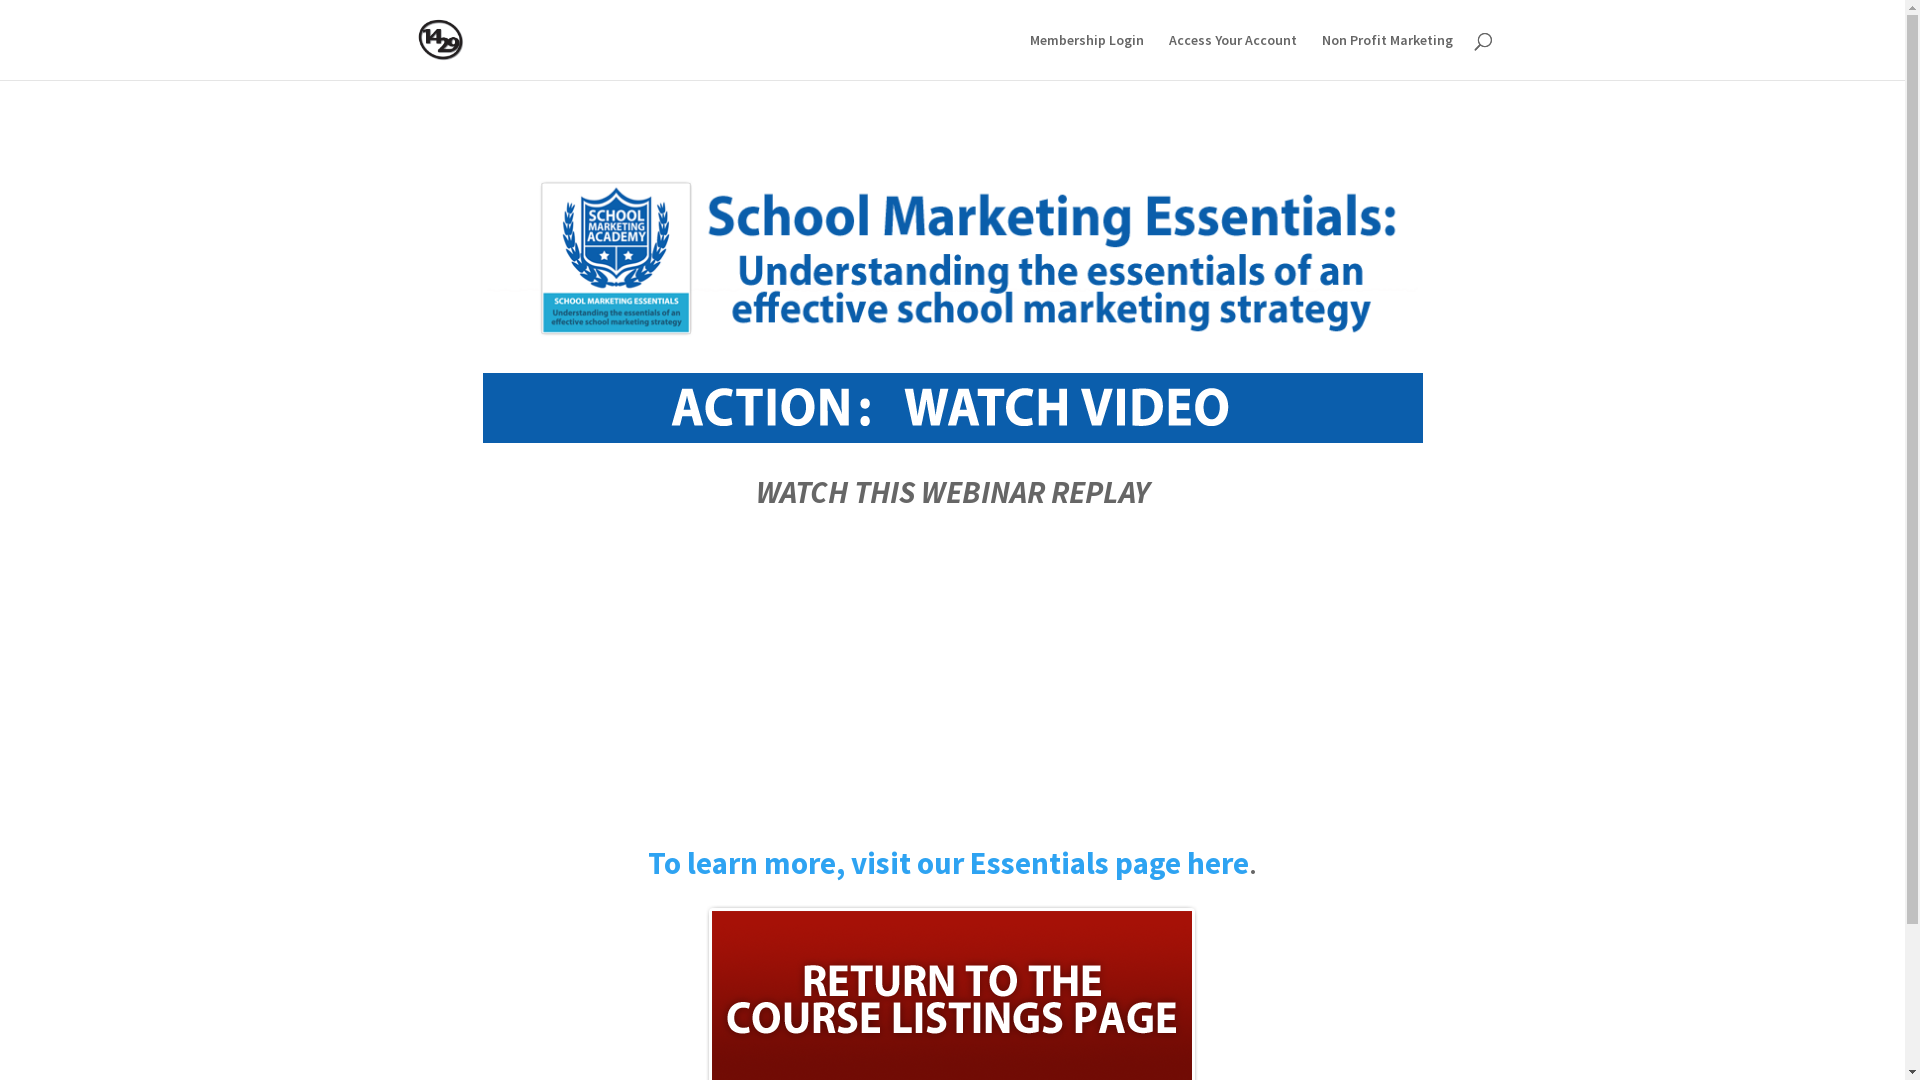  Describe the element at coordinates (1388, 56) in the screenshot. I see `Non Profit Marketing` at that location.